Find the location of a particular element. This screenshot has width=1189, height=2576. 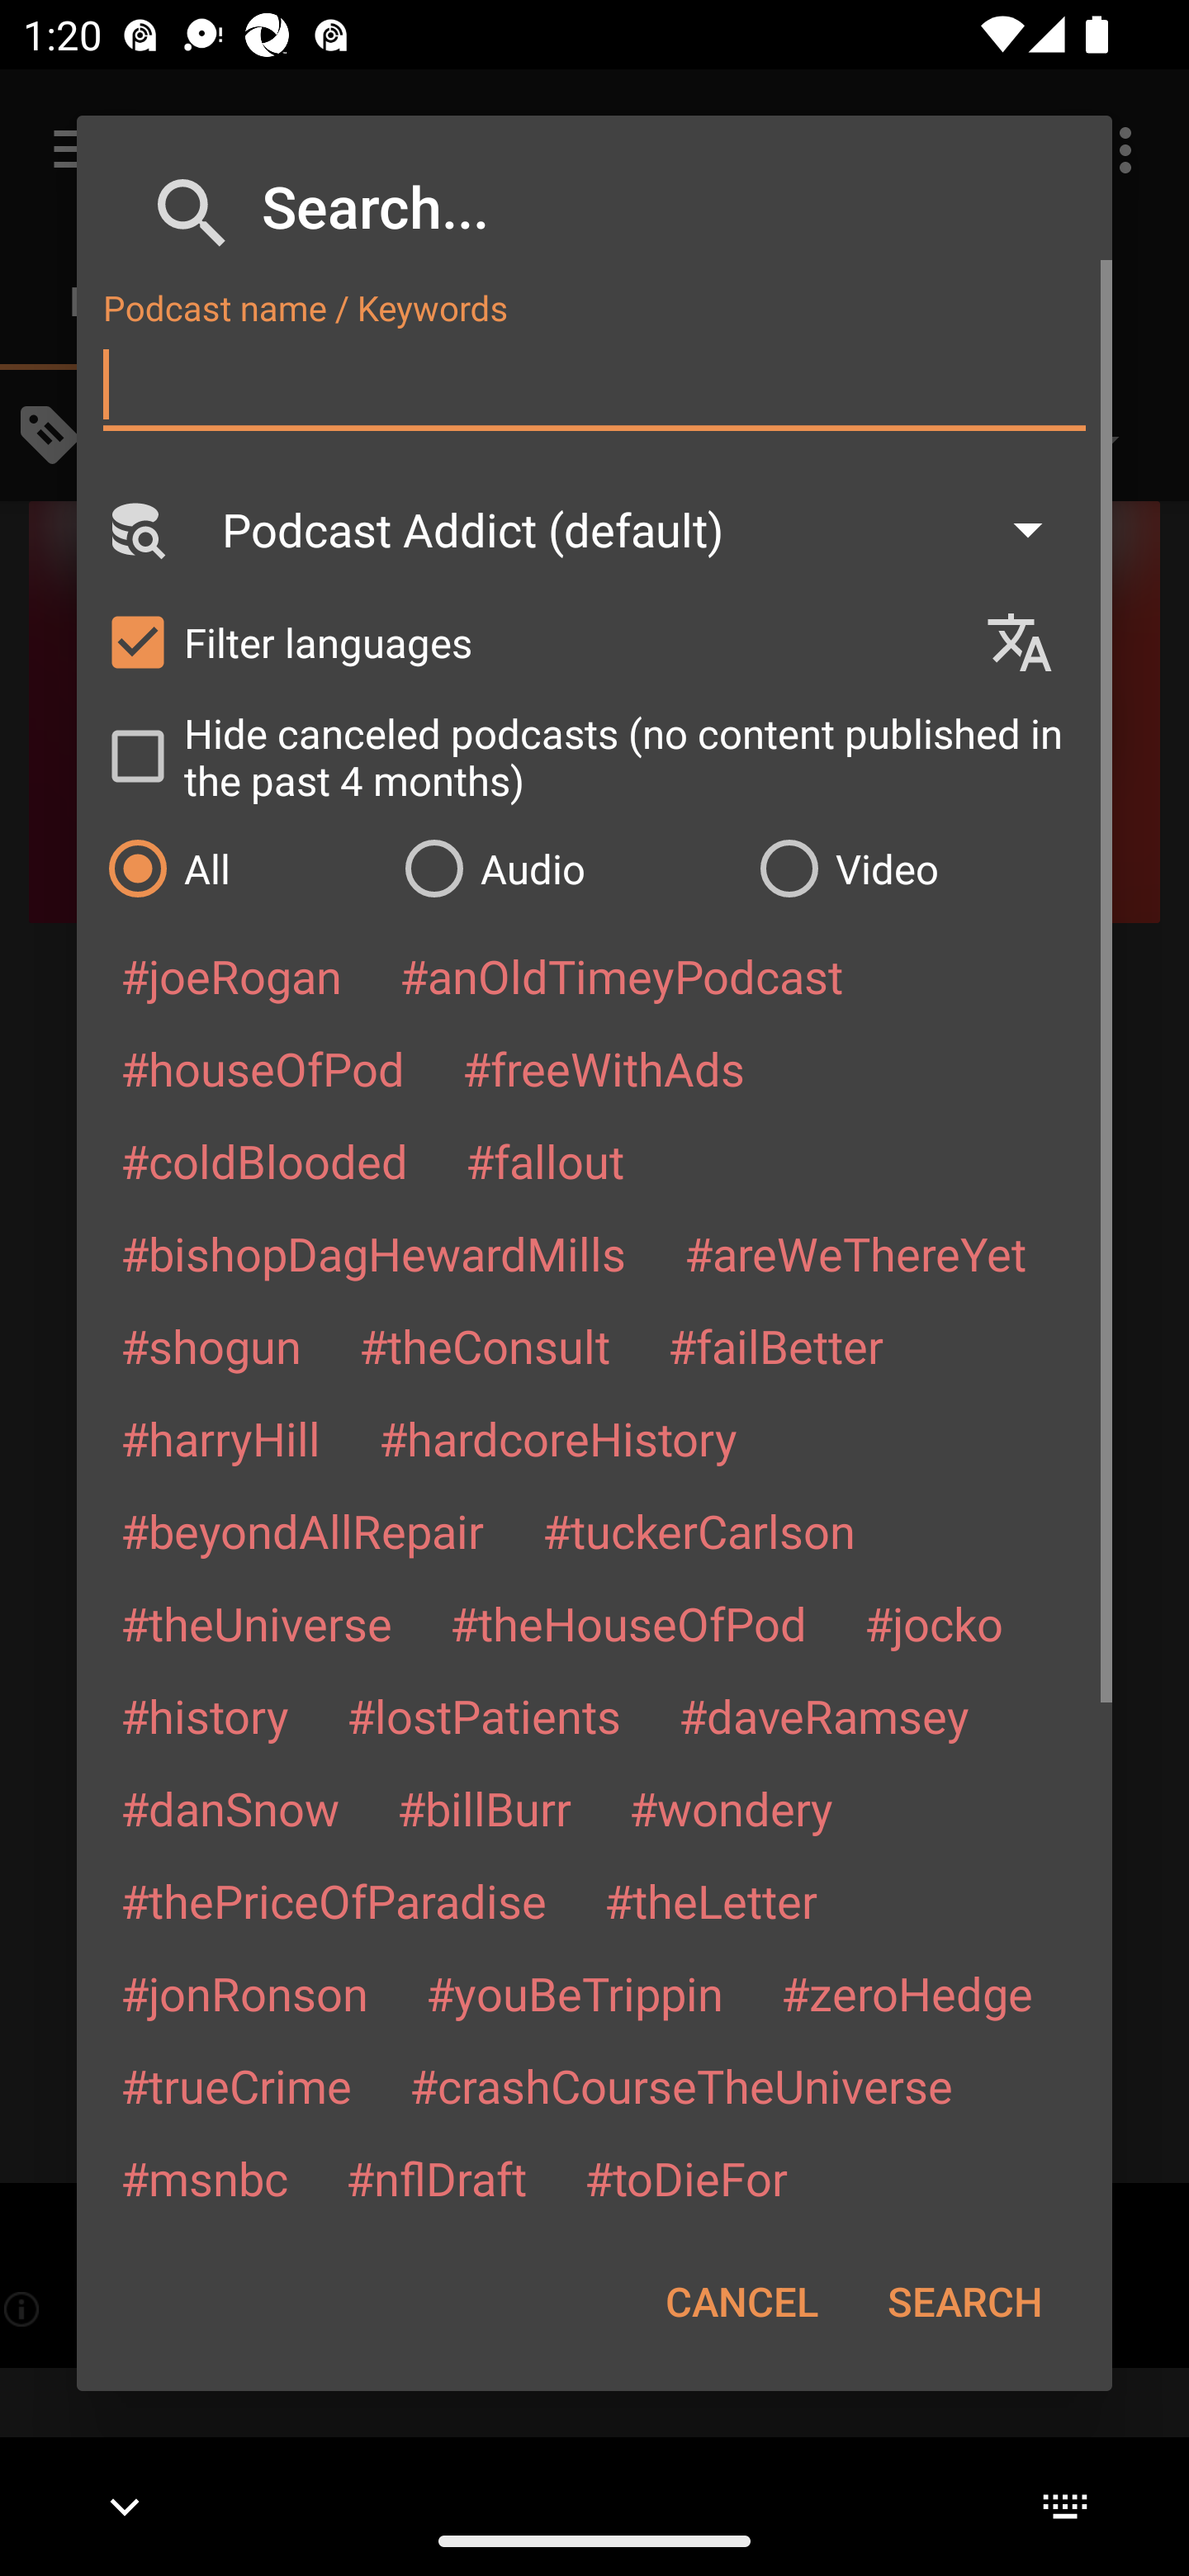

#houseOfPod is located at coordinates (262, 1068).